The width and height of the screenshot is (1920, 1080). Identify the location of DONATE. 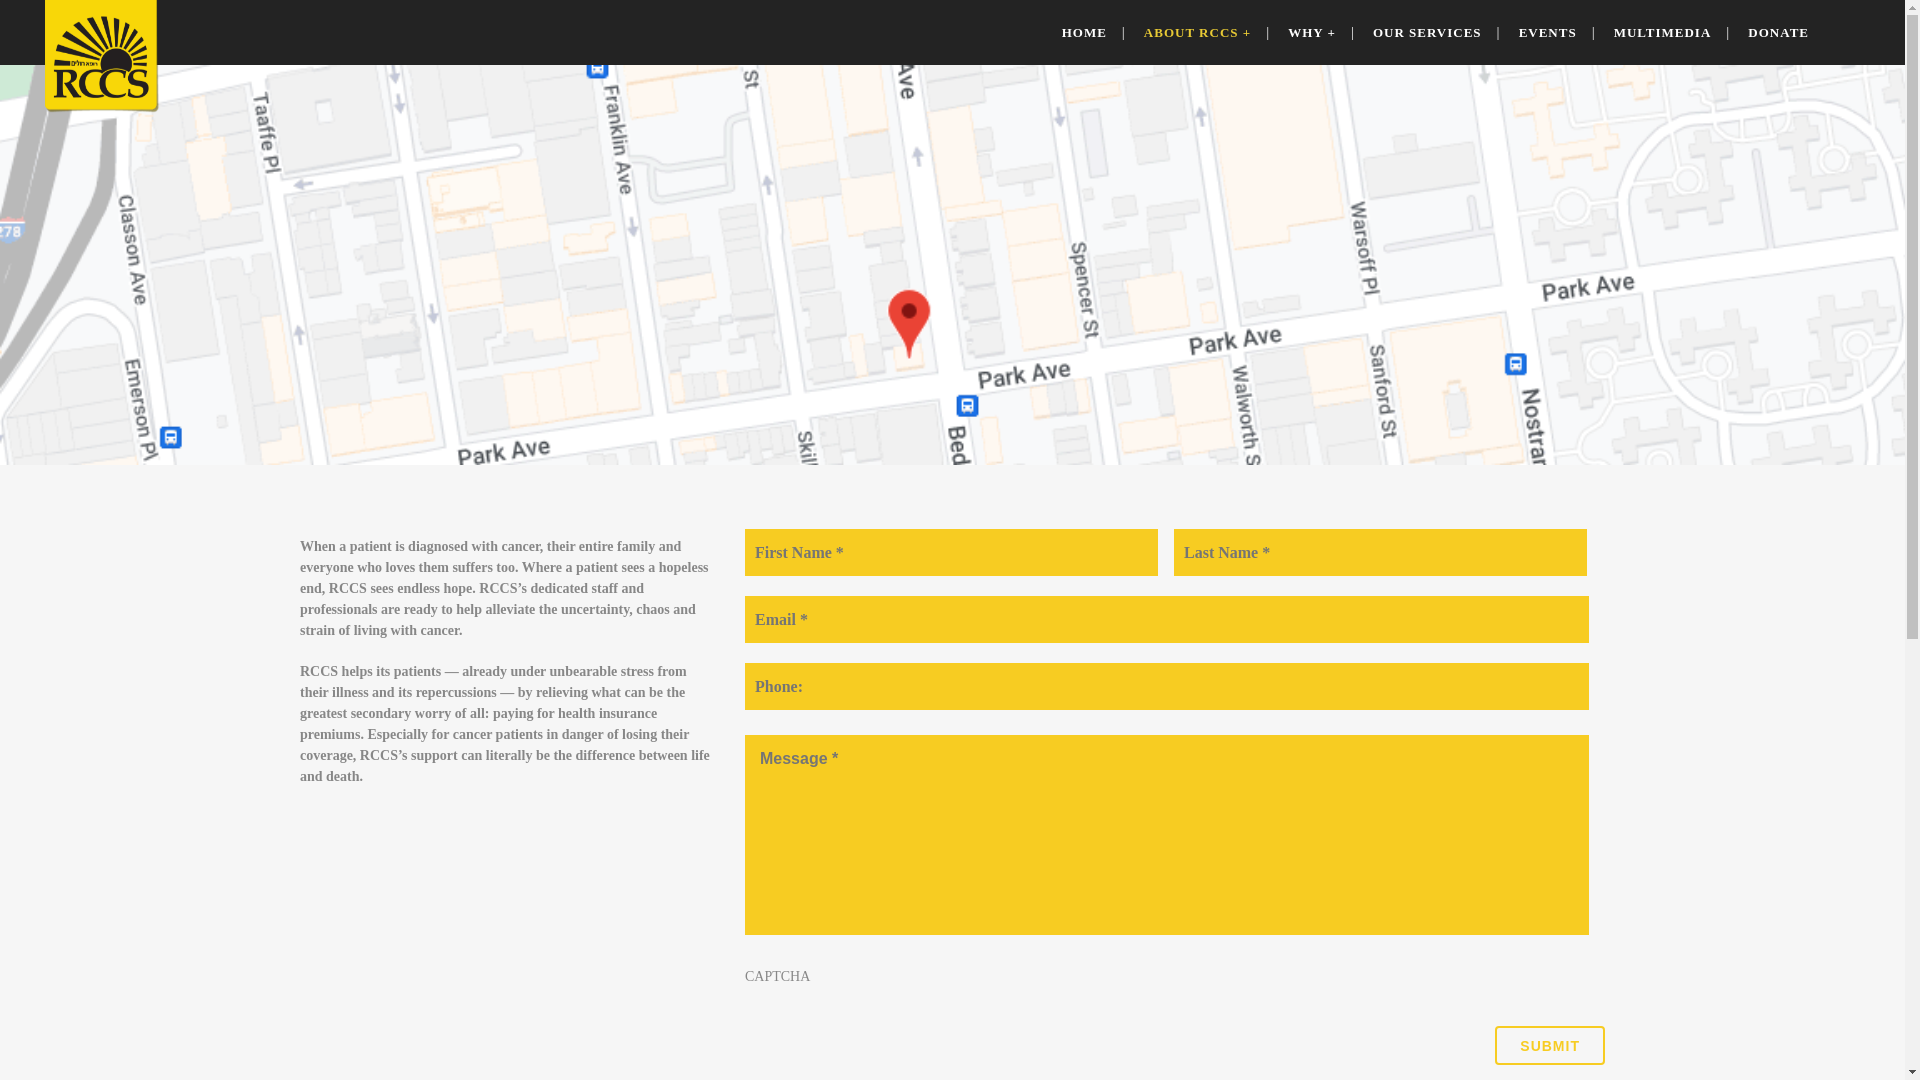
(1778, 32).